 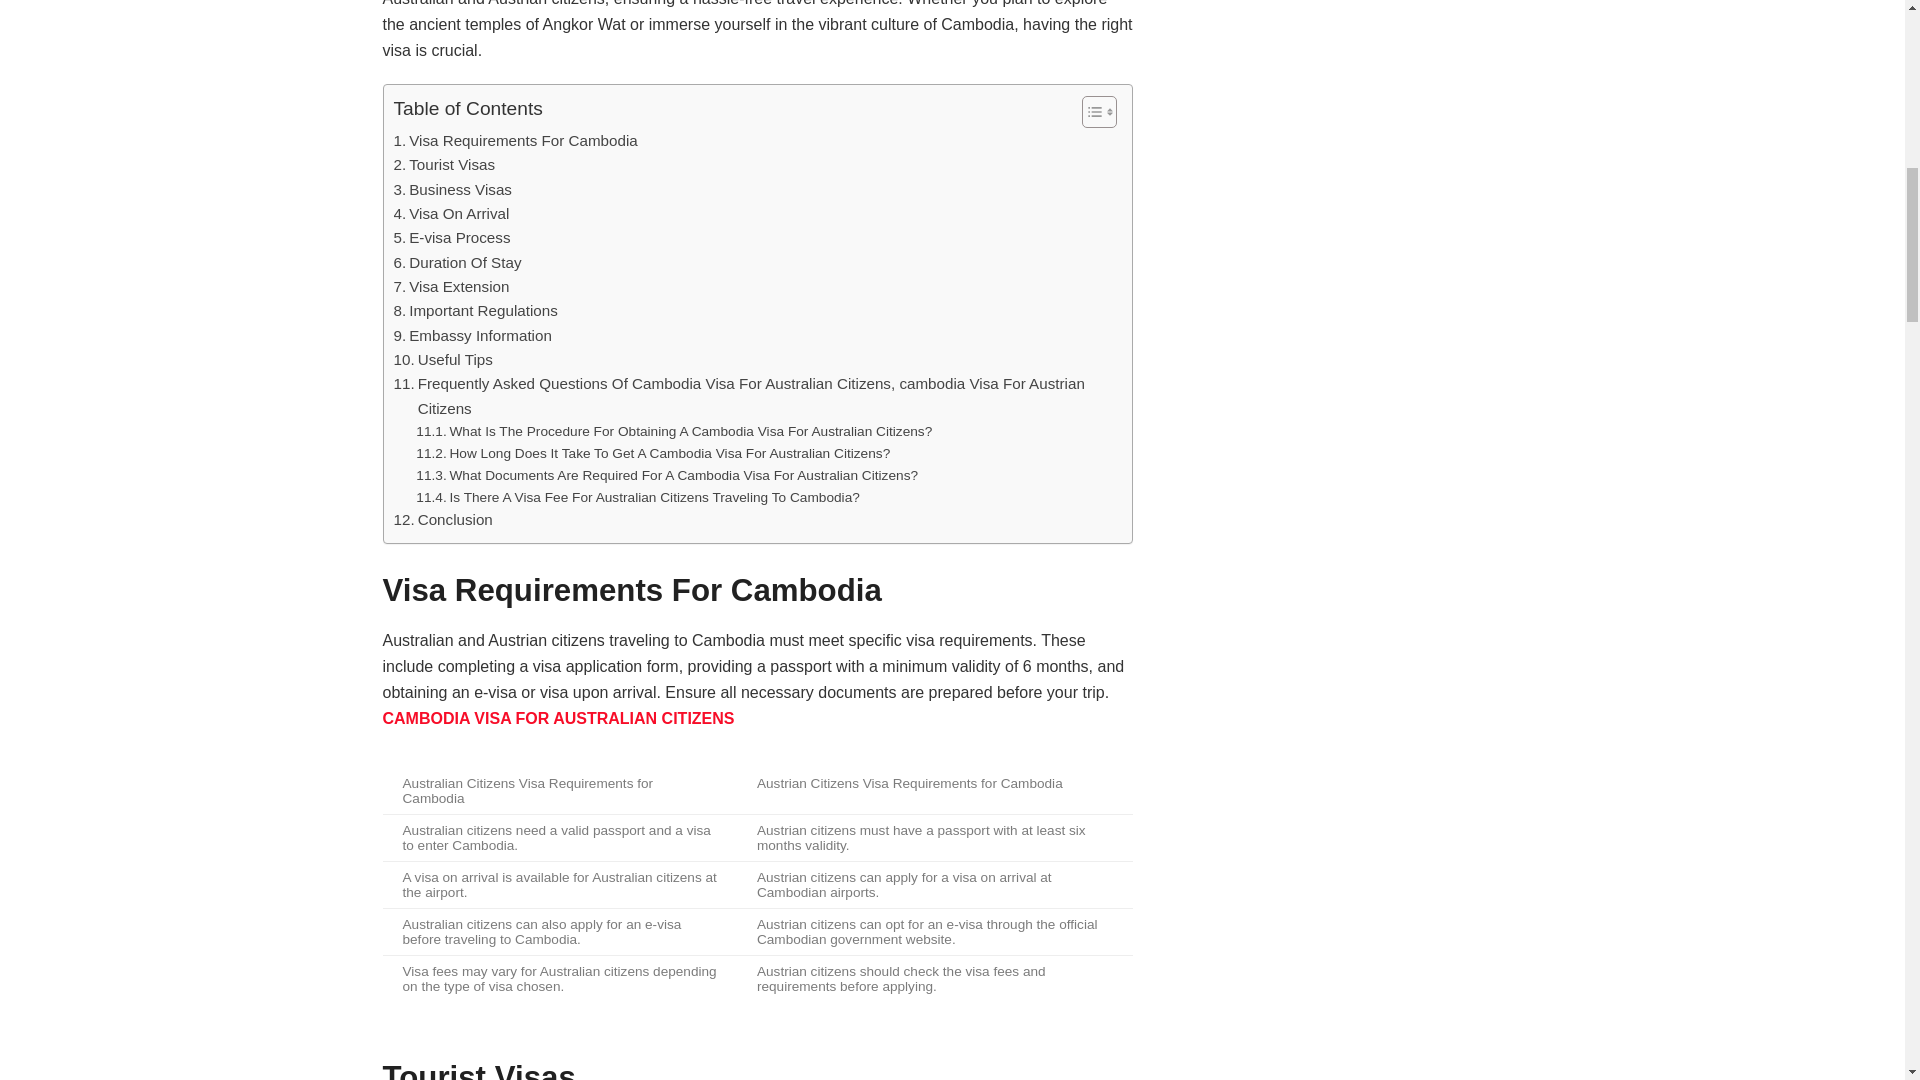 What do you see at coordinates (452, 190) in the screenshot?
I see `Business Visas` at bounding box center [452, 190].